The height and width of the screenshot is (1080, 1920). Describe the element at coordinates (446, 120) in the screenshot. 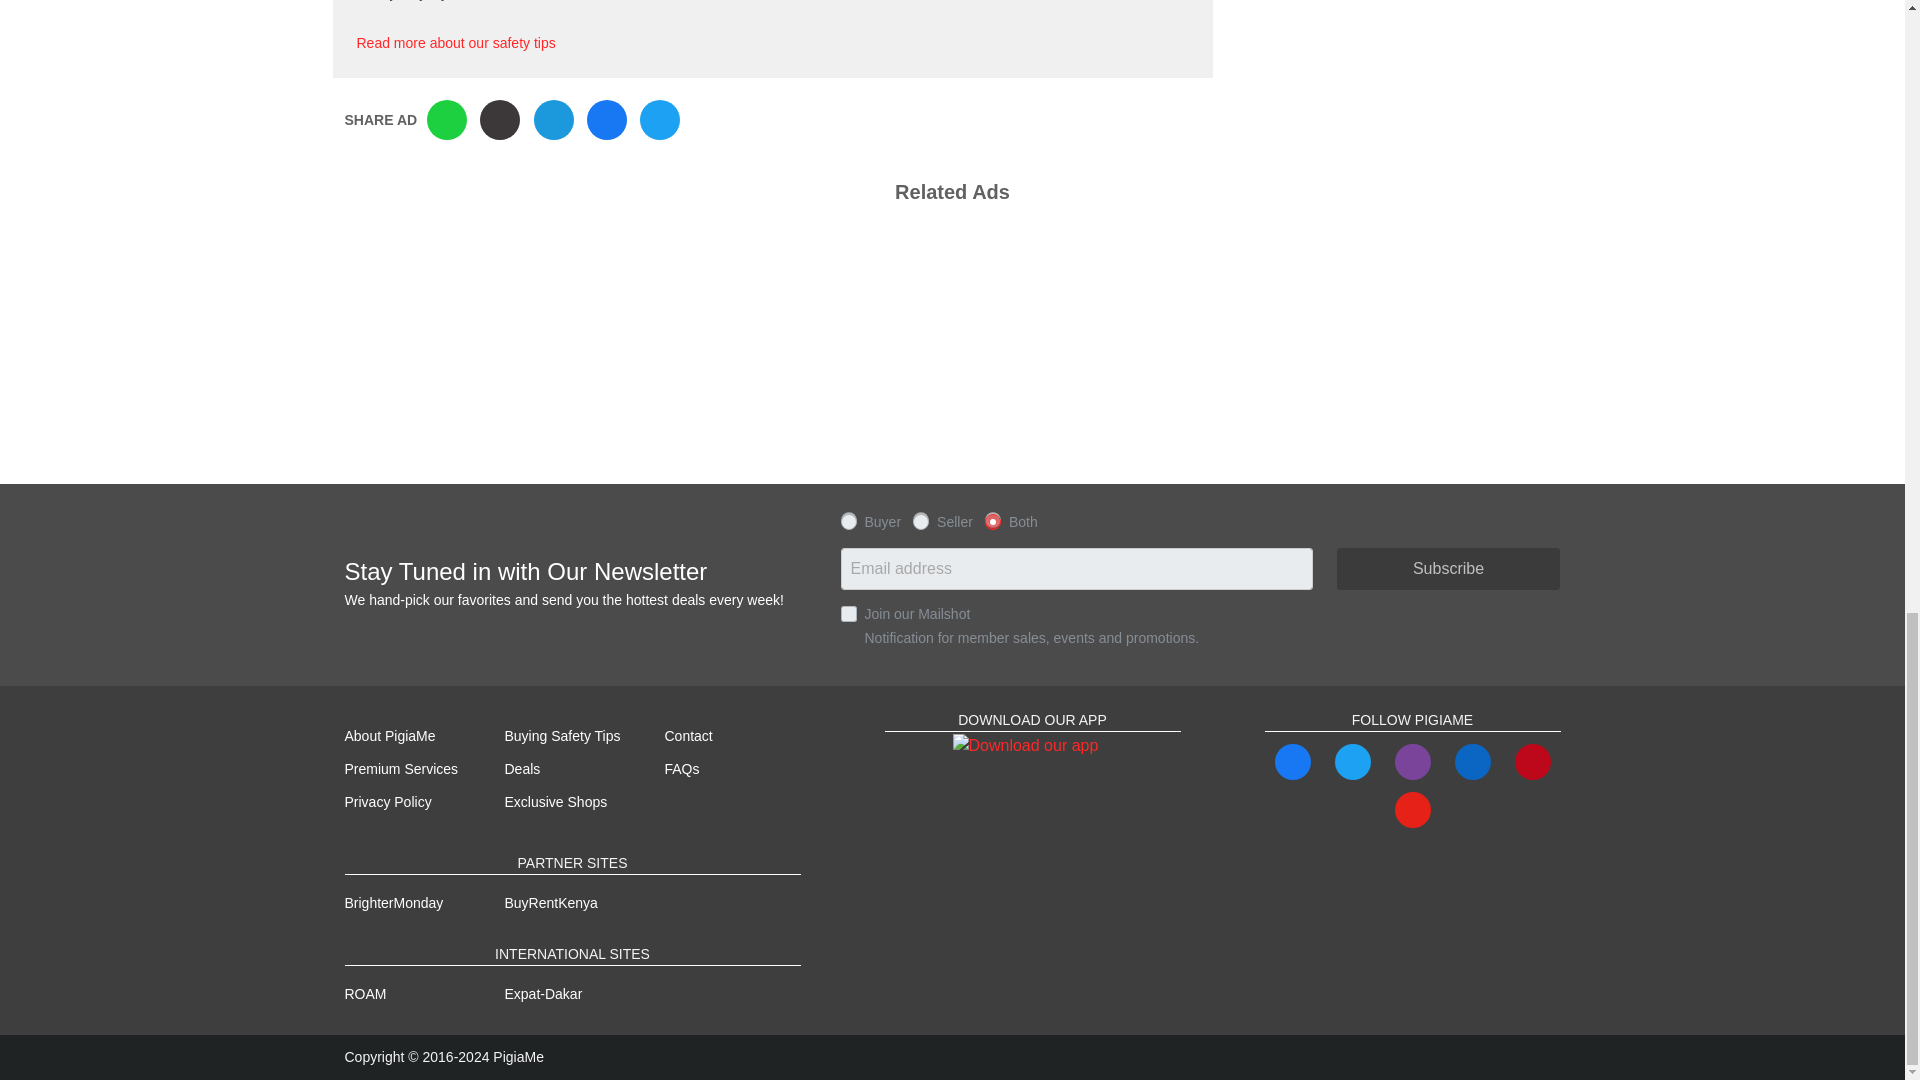

I see `Share via WhatsApp` at that location.